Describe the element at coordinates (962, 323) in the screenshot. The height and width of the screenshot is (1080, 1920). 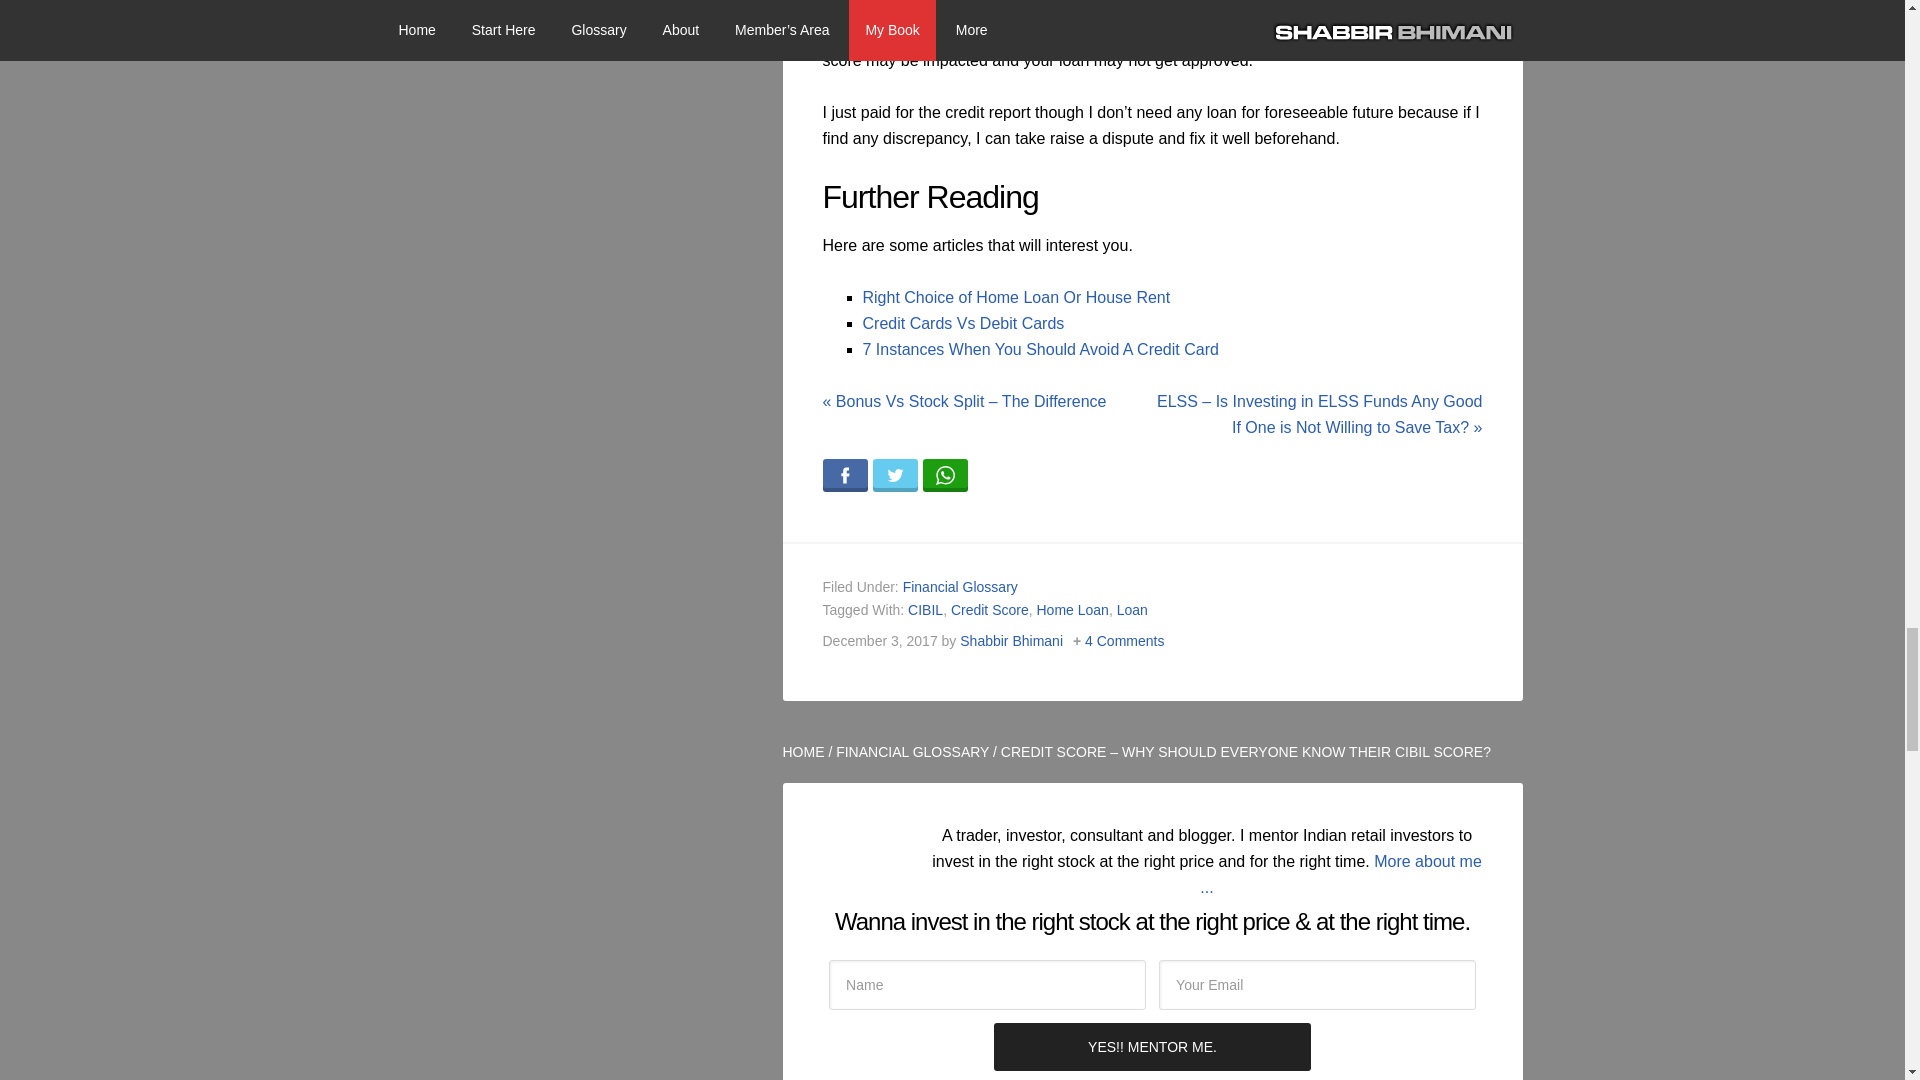
I see `Credit Cards Vs Debit Cards` at that location.